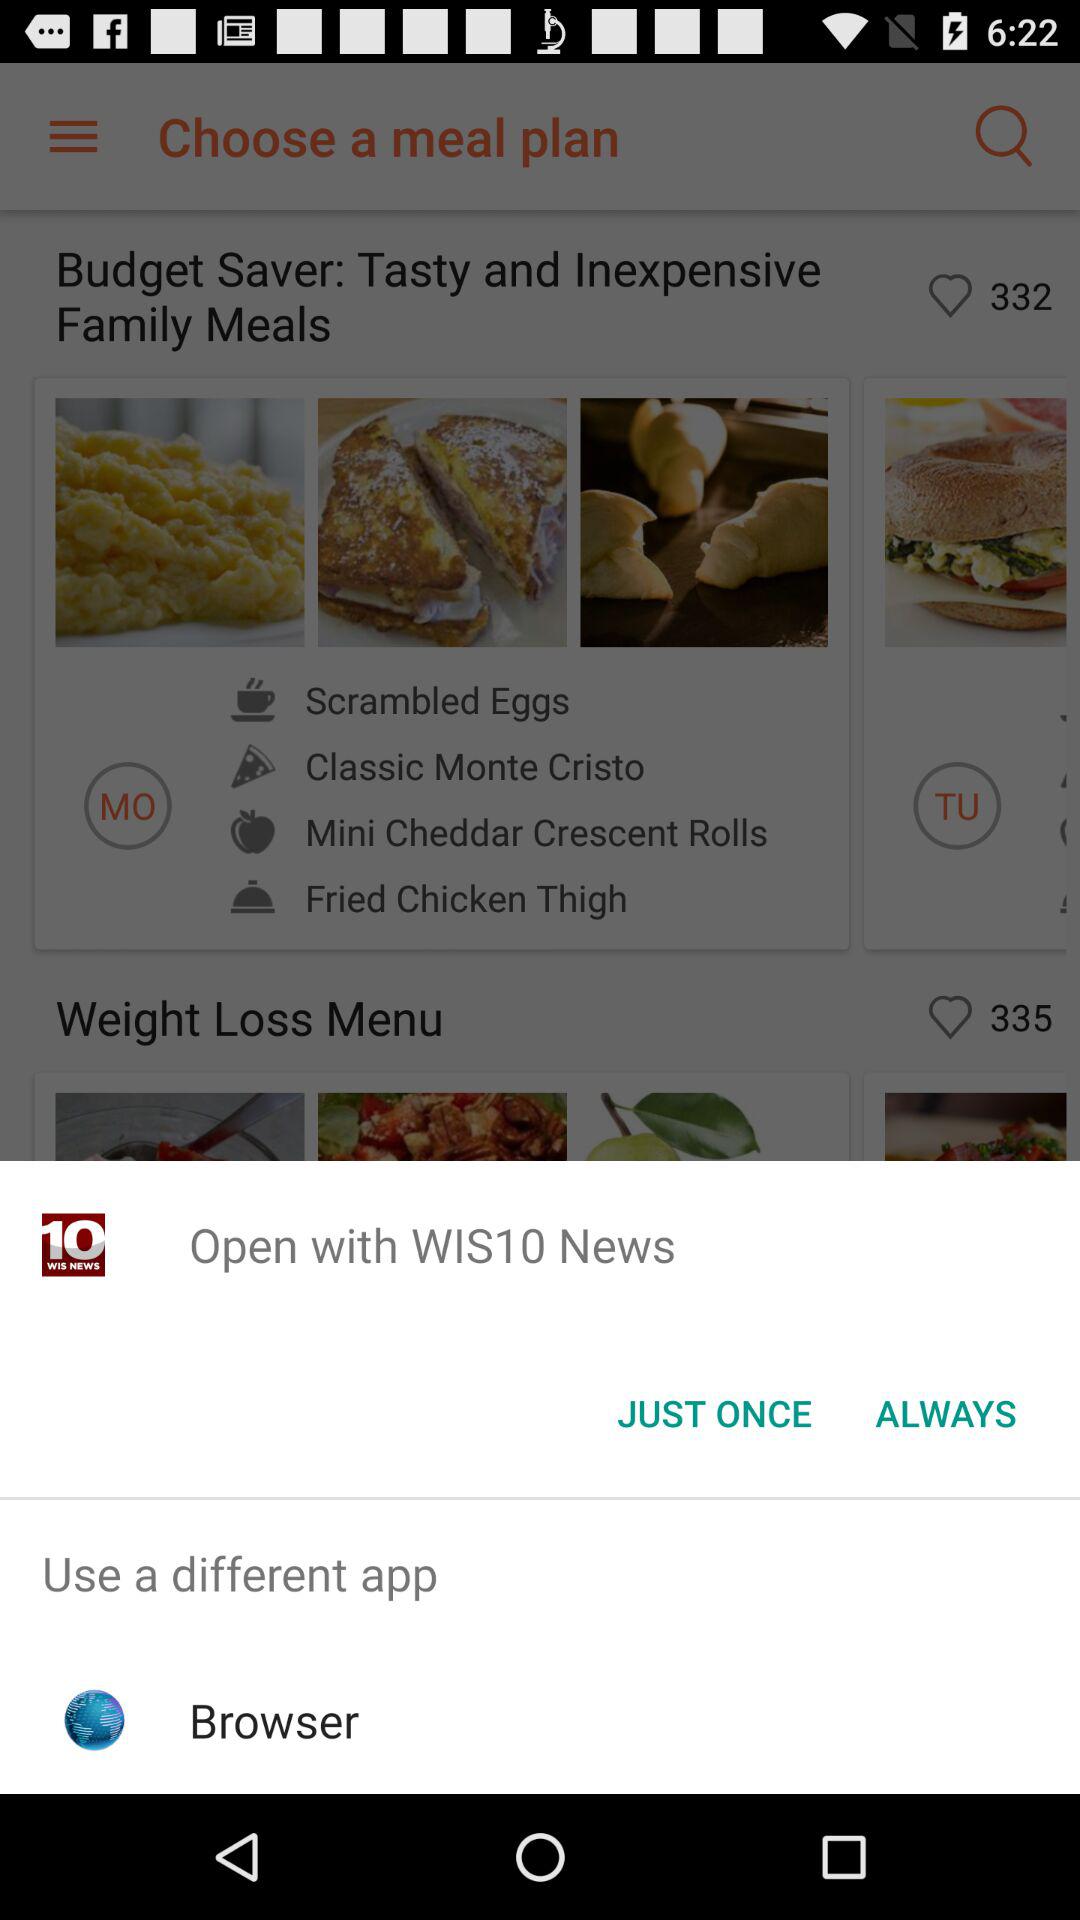 This screenshot has width=1080, height=1920. I want to click on select the item at the bottom right corner, so click(946, 1413).